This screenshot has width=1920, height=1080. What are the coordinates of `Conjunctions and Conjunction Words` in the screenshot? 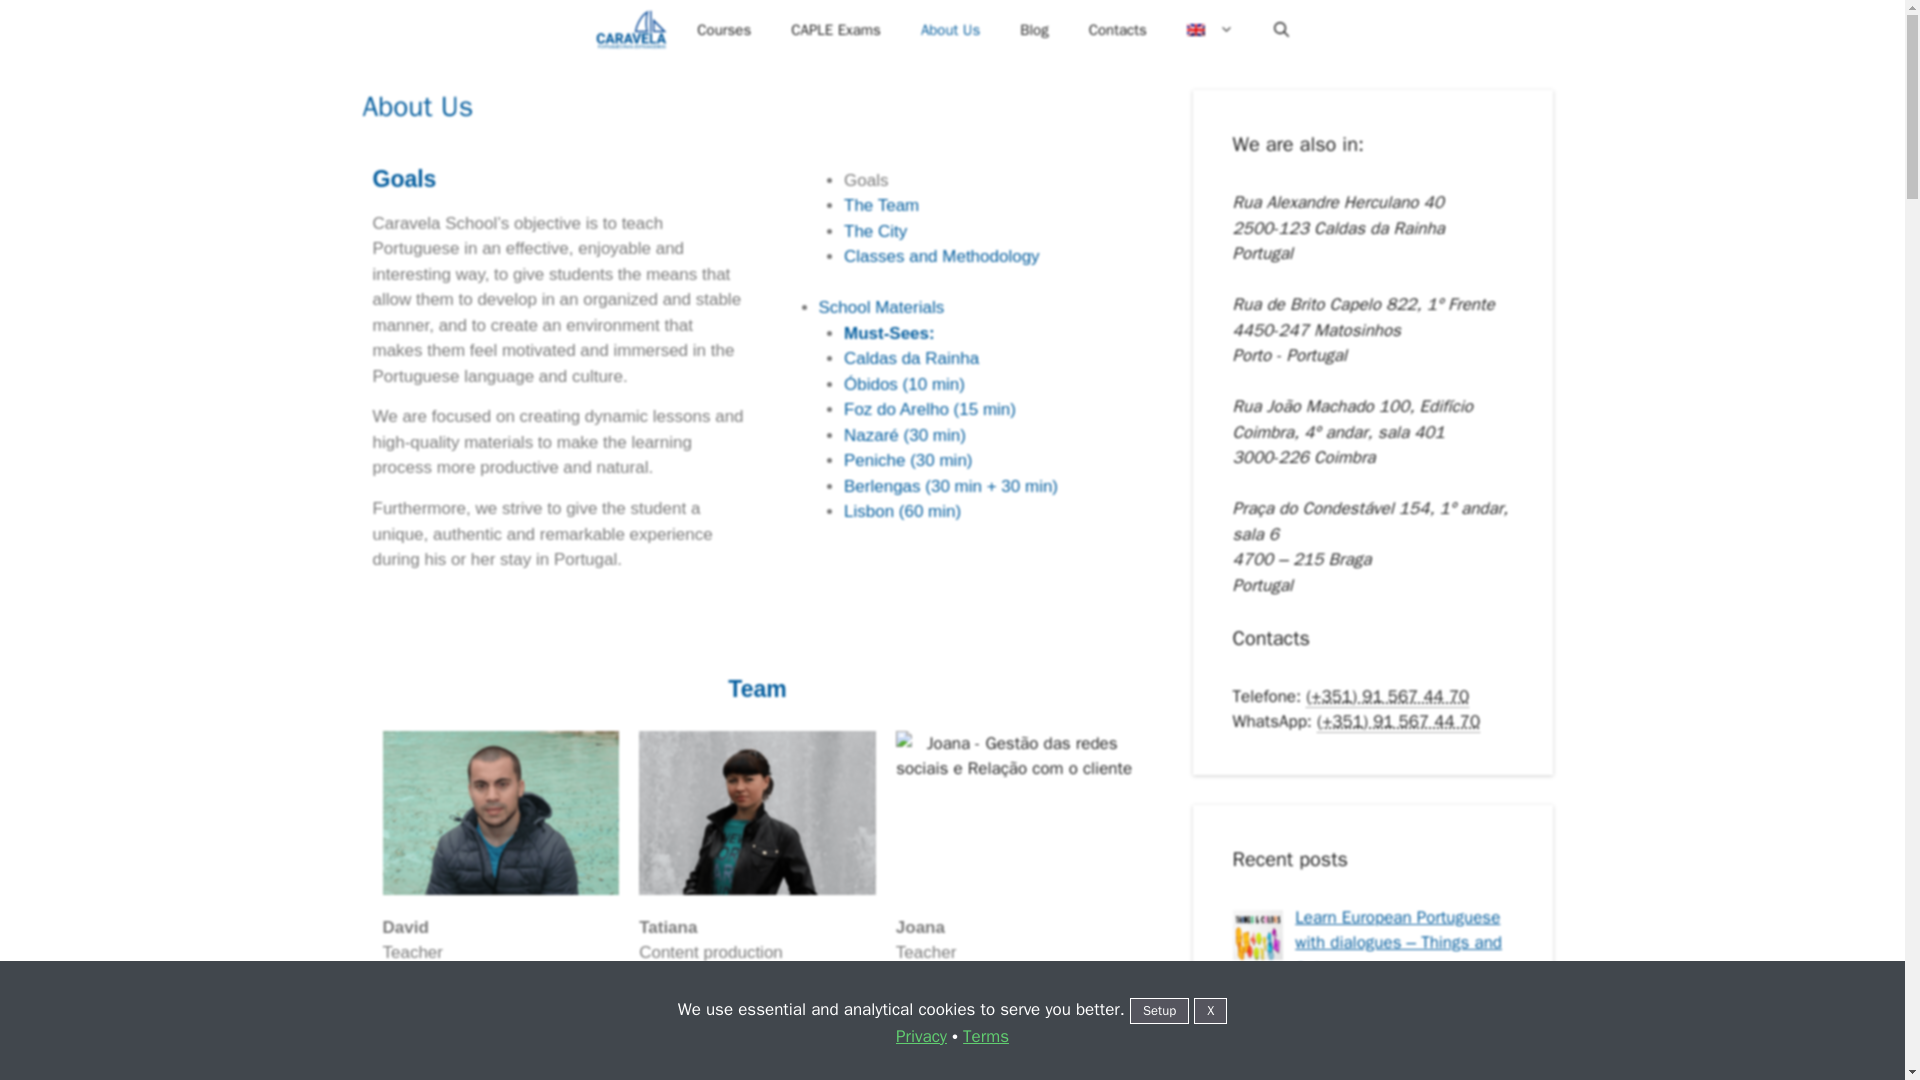 It's located at (1364, 1031).